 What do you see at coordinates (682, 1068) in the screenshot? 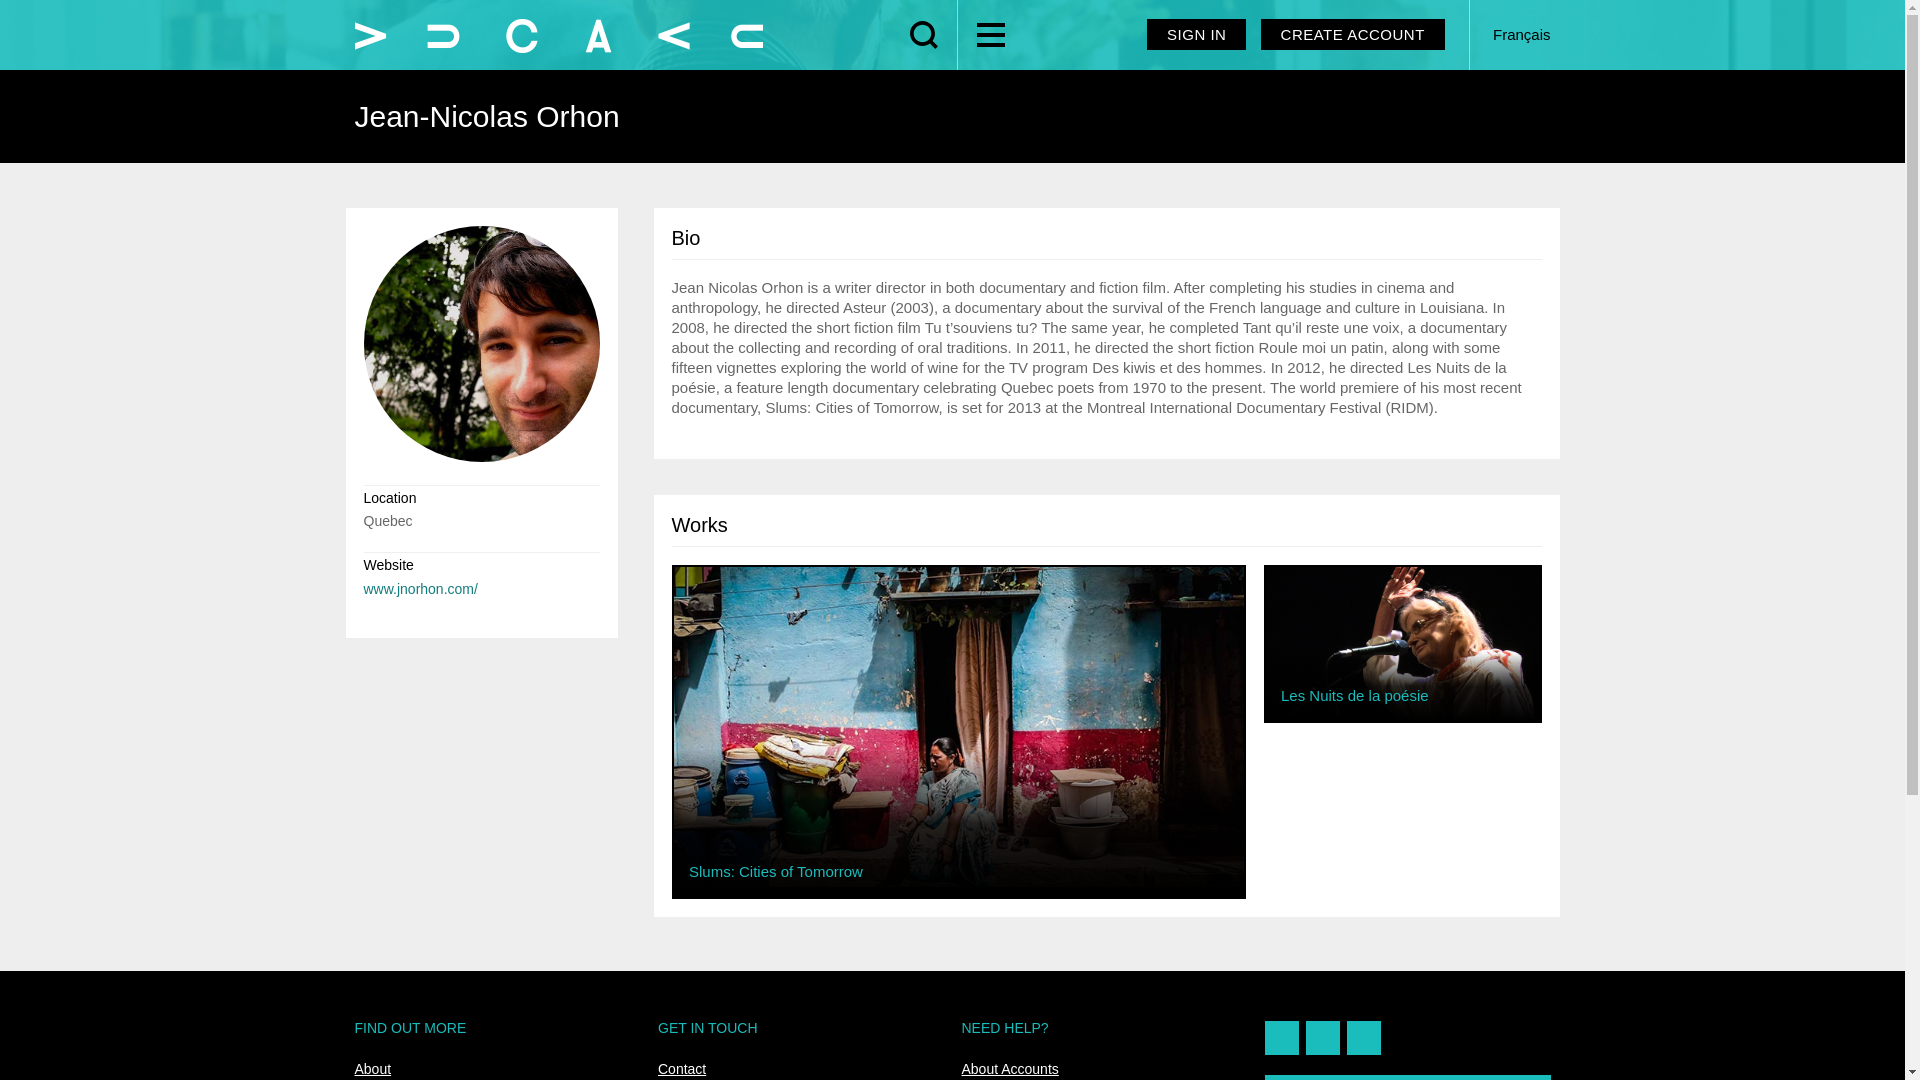
I see `Contact` at bounding box center [682, 1068].